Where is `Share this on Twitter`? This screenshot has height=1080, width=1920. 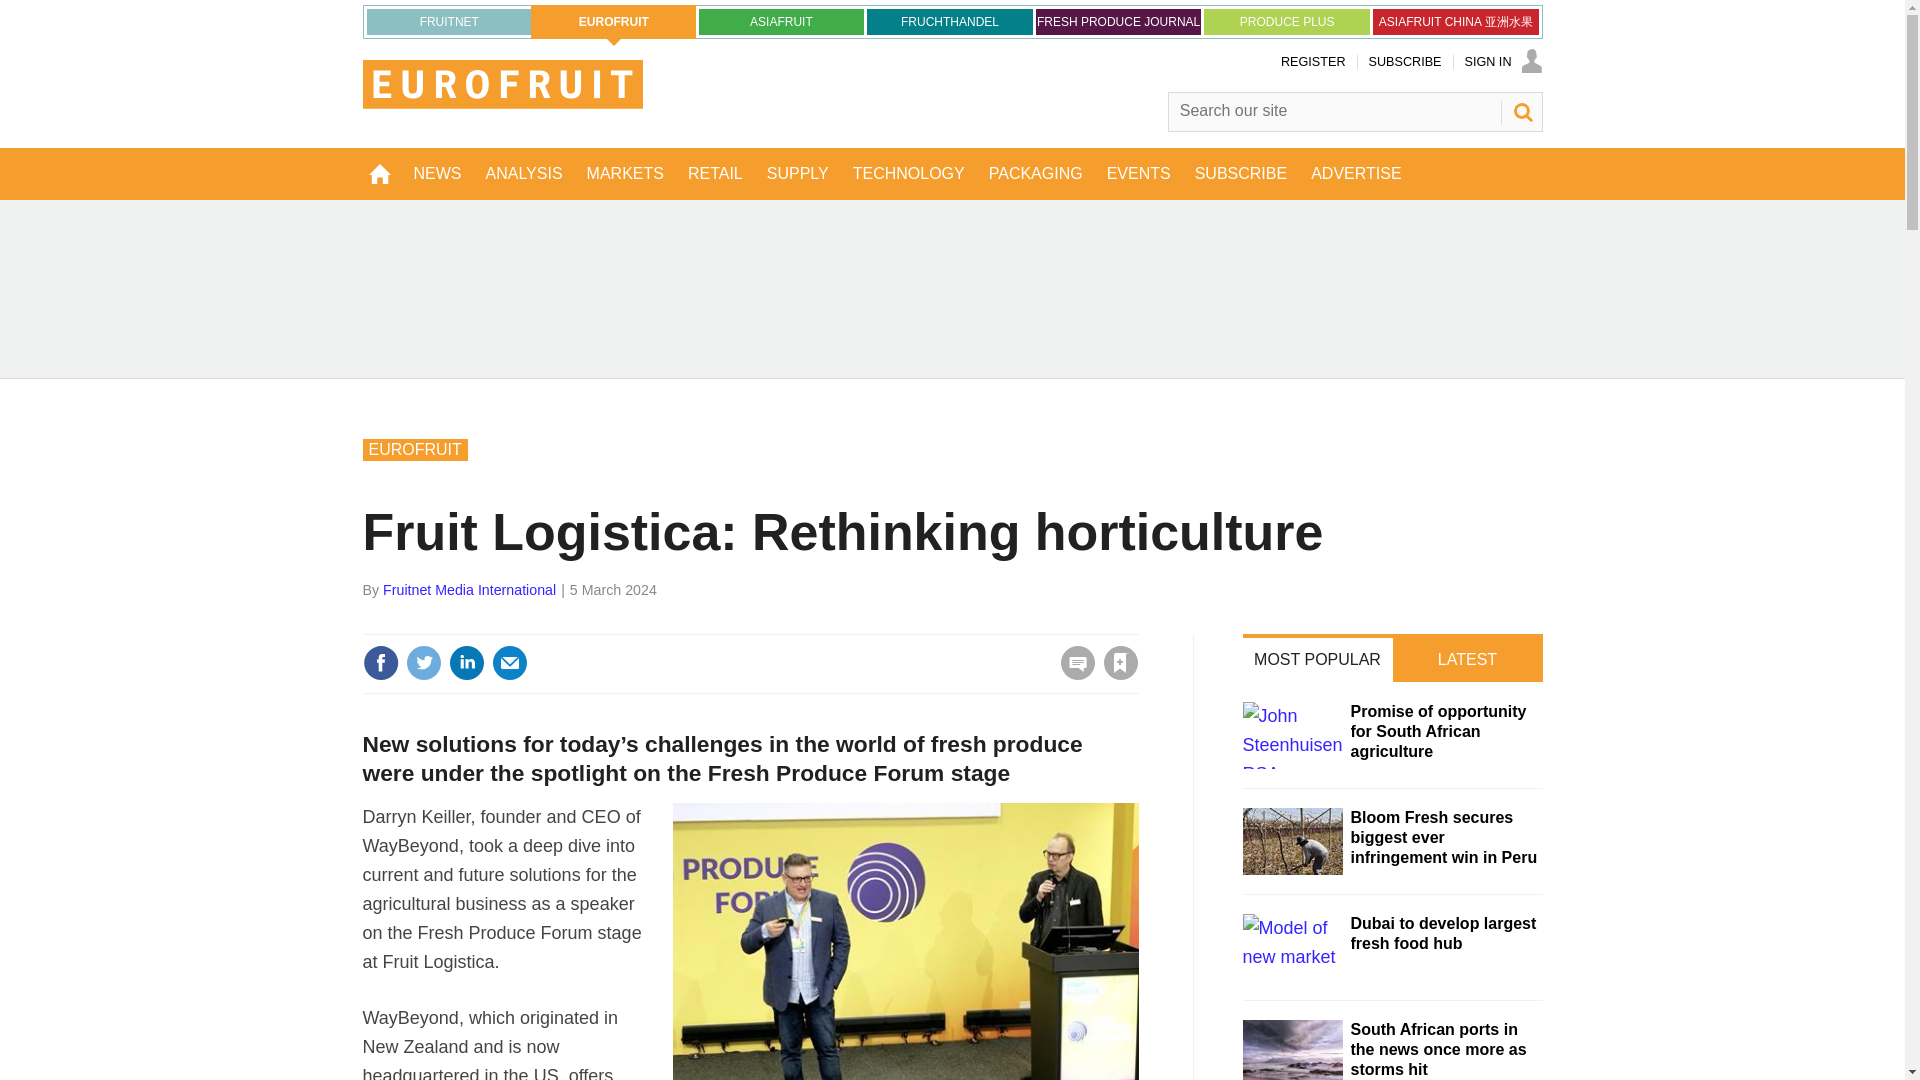 Share this on Twitter is located at coordinates (423, 662).